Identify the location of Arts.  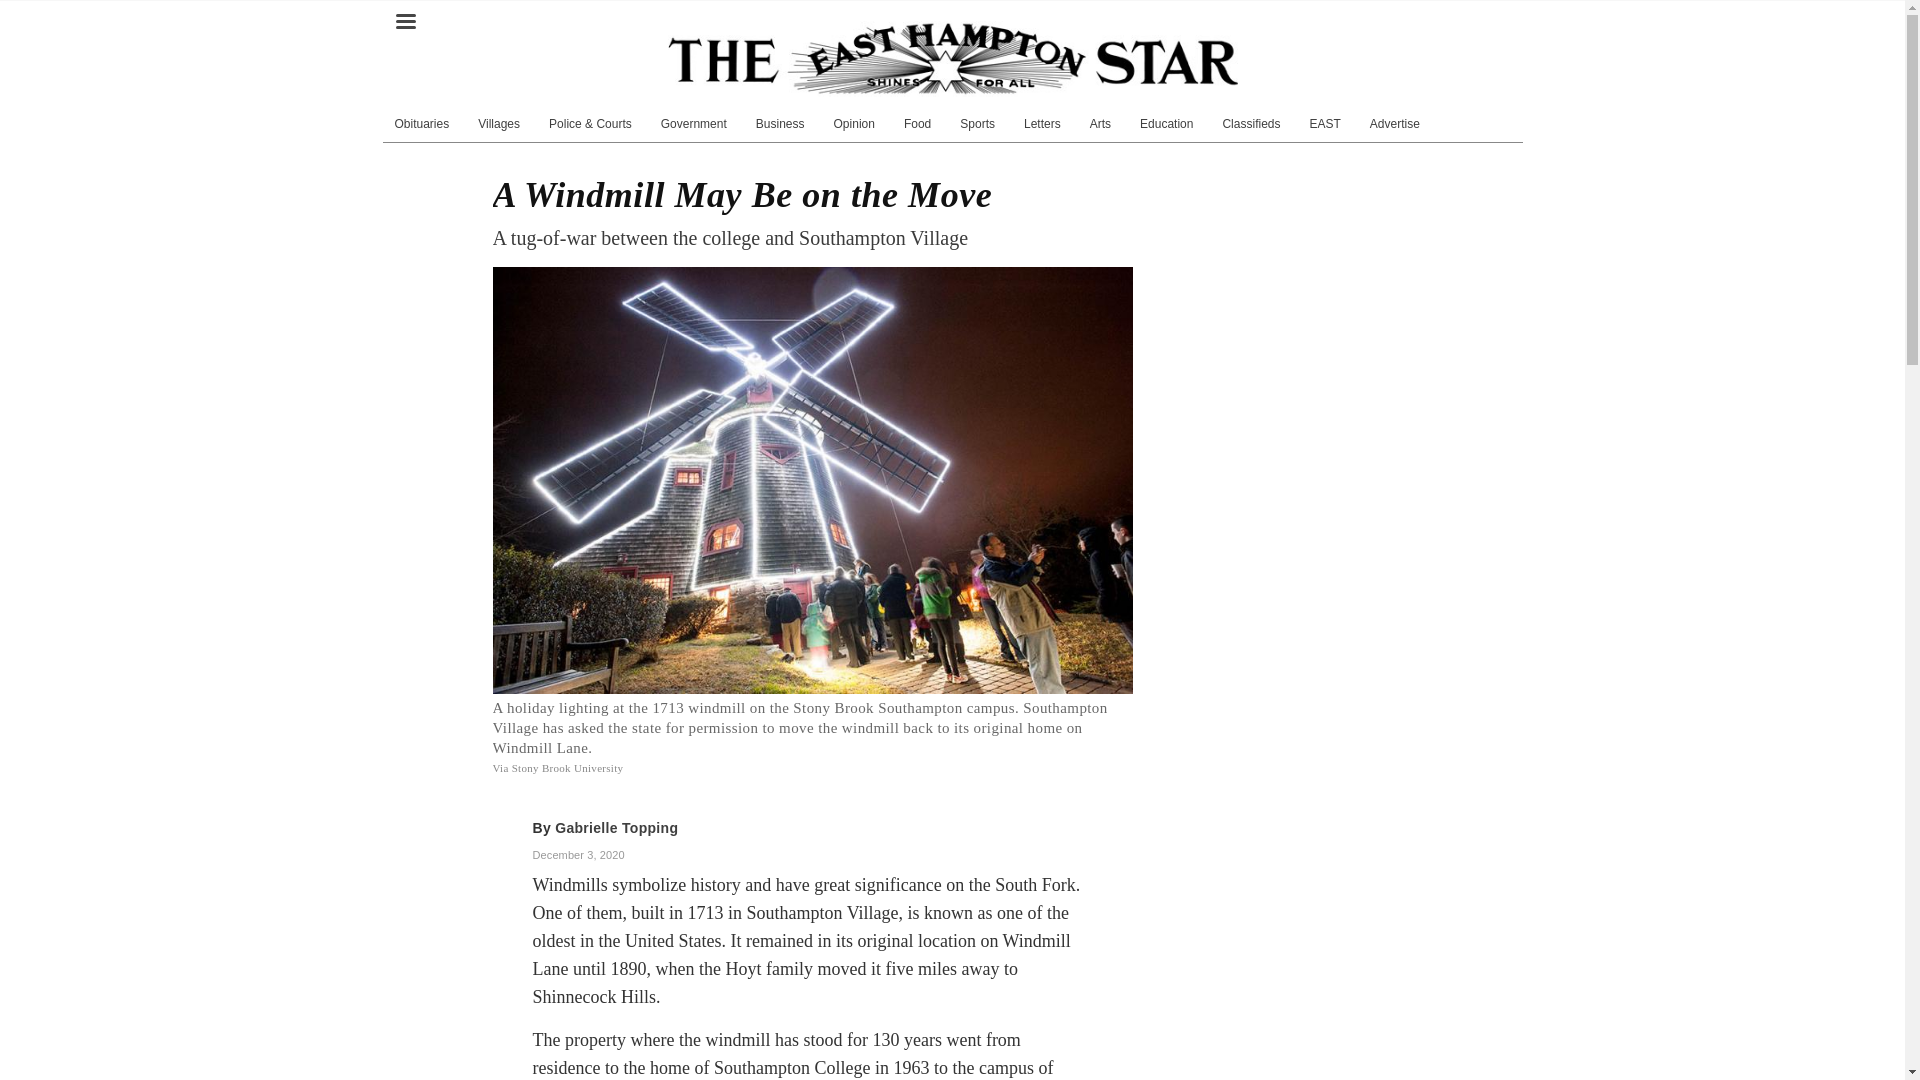
(1100, 123).